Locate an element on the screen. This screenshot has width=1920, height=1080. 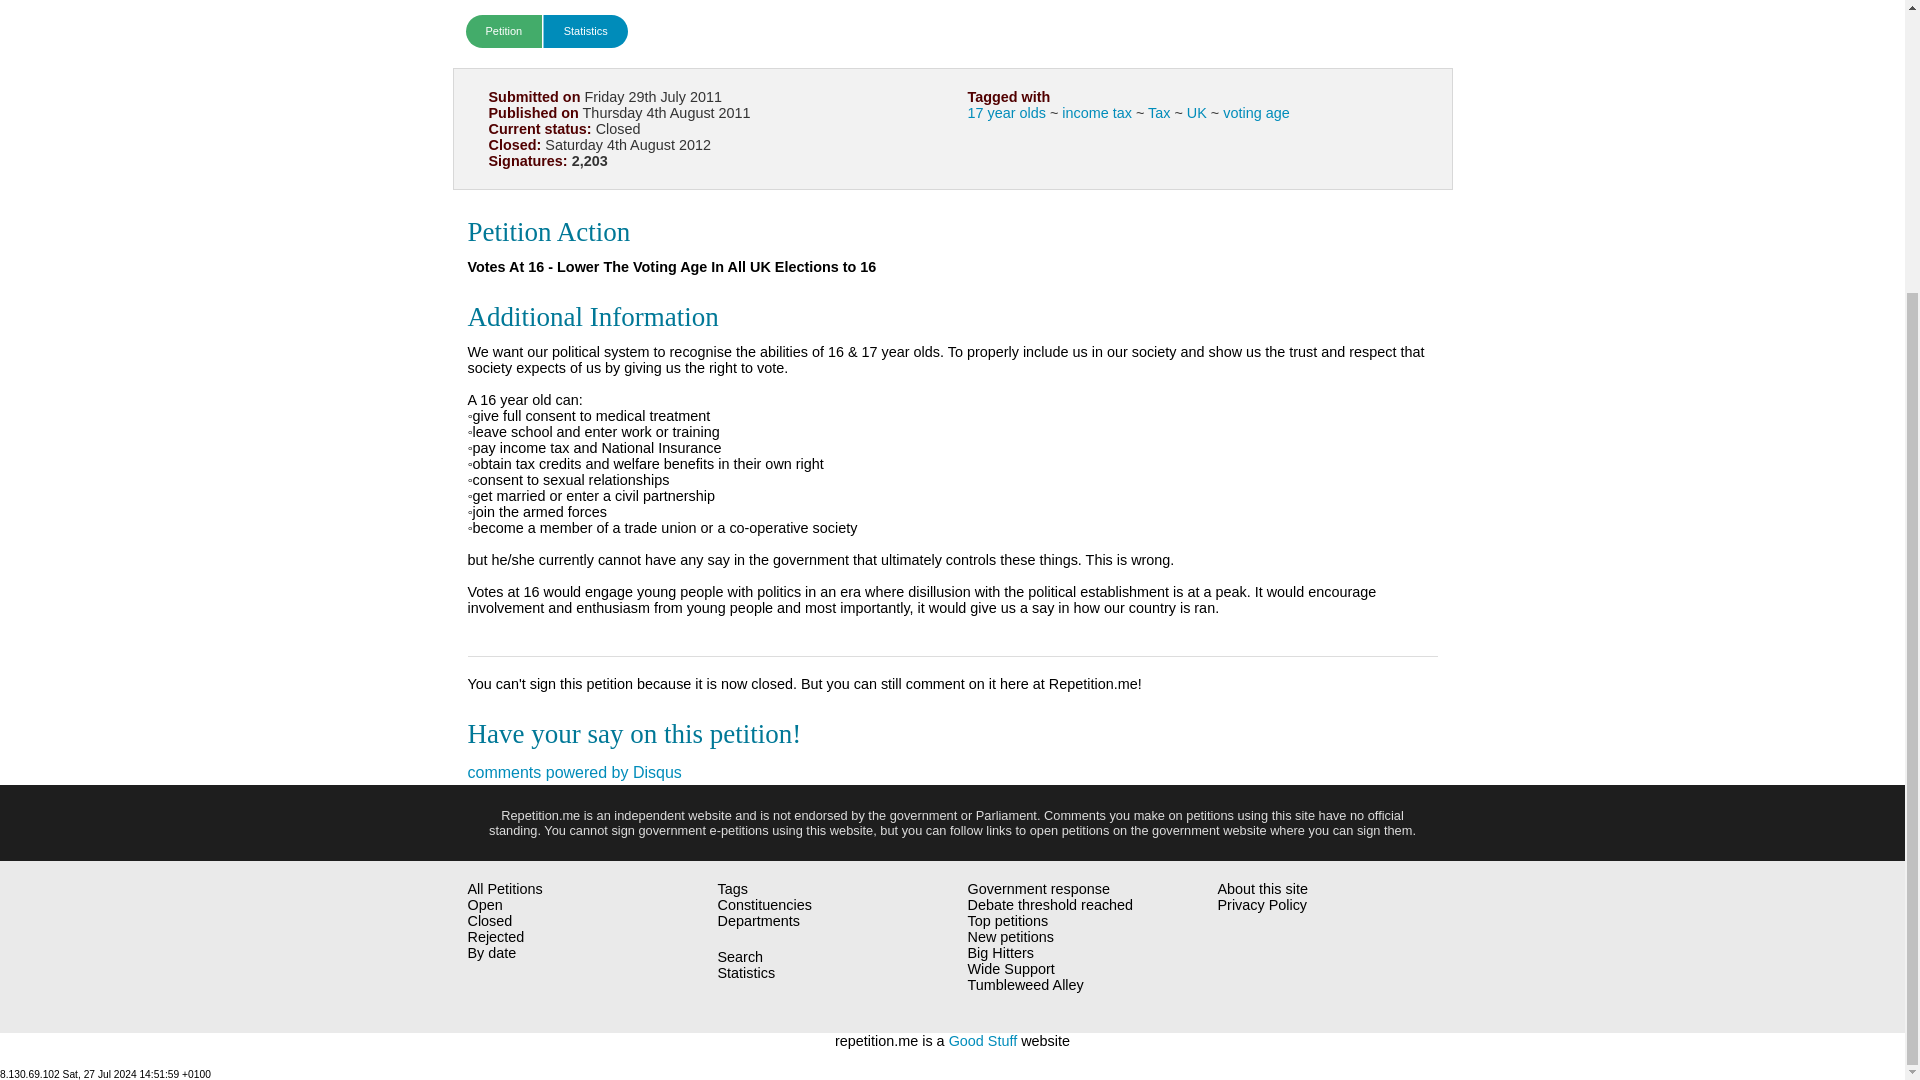
Statistics is located at coordinates (585, 31).